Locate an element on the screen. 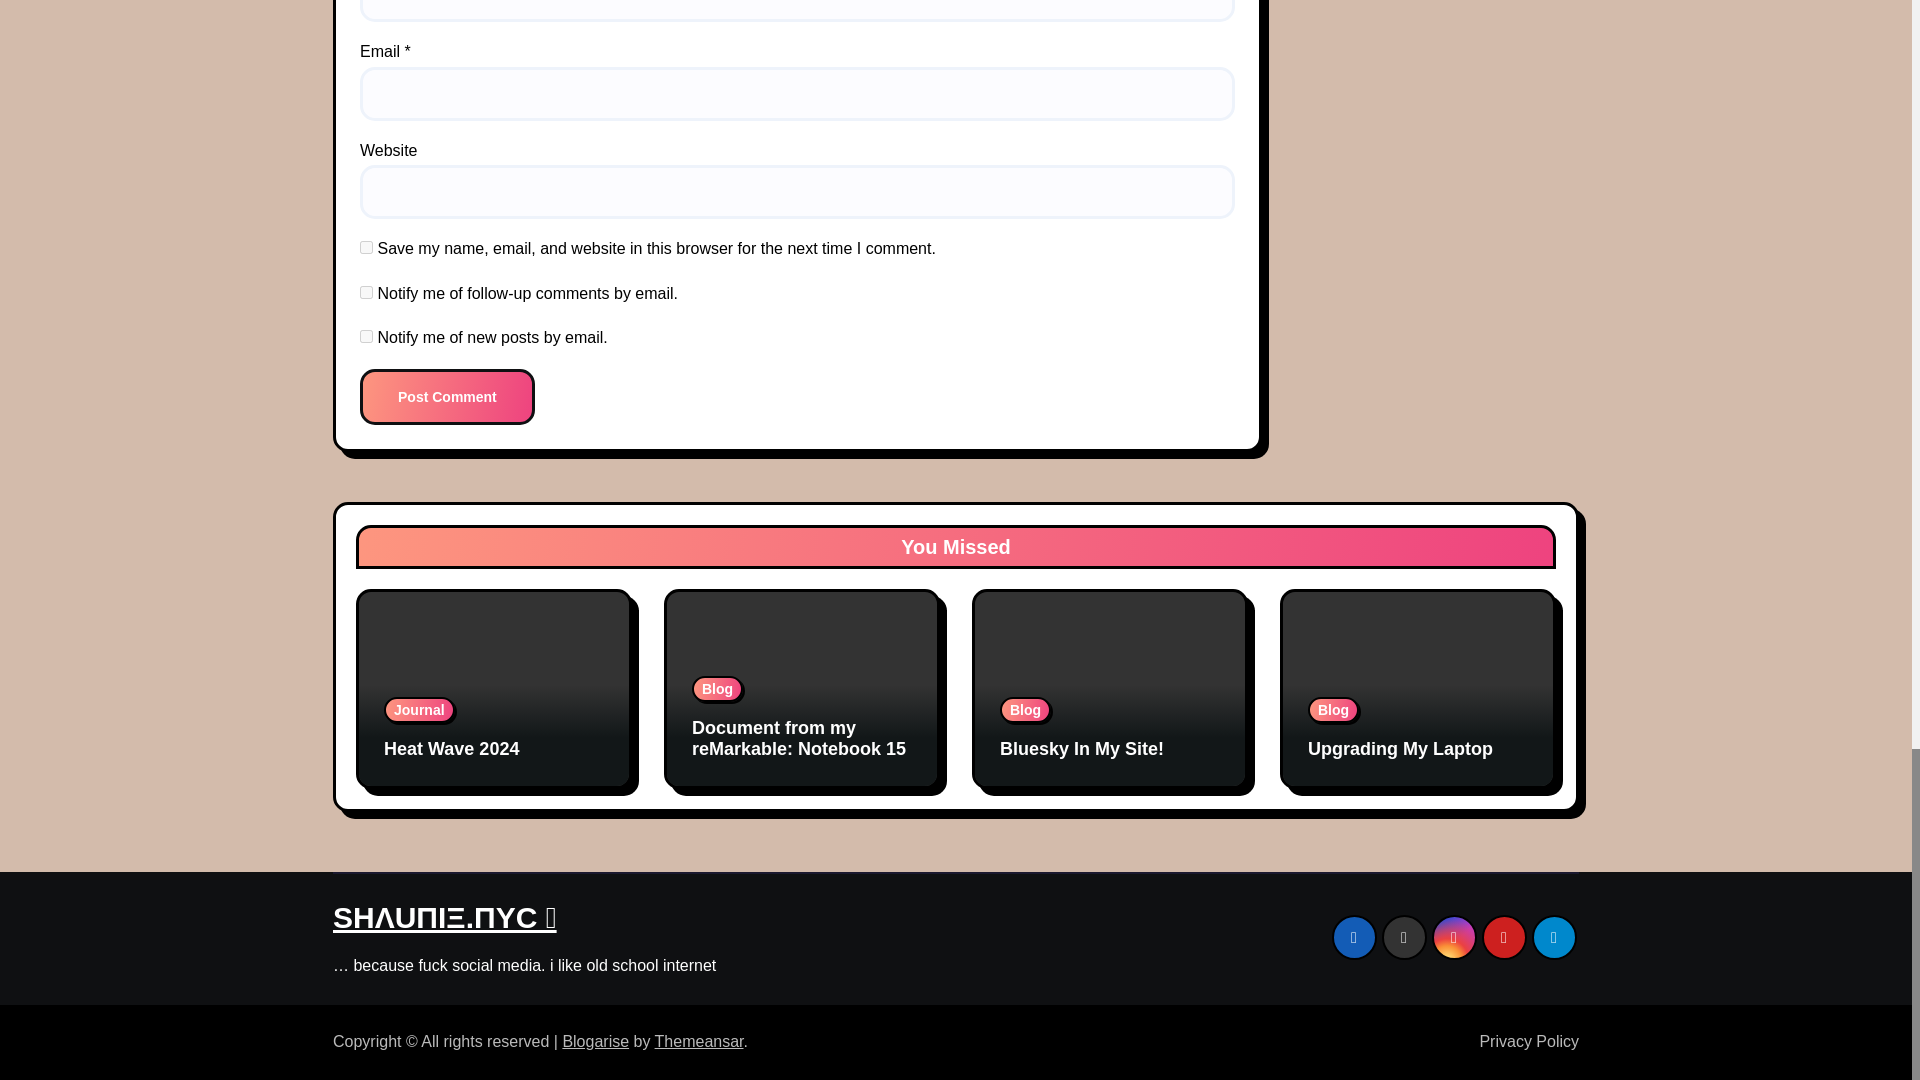 This screenshot has height=1080, width=1920. Permalink to: Heat Wave 2024 is located at coordinates (451, 748).